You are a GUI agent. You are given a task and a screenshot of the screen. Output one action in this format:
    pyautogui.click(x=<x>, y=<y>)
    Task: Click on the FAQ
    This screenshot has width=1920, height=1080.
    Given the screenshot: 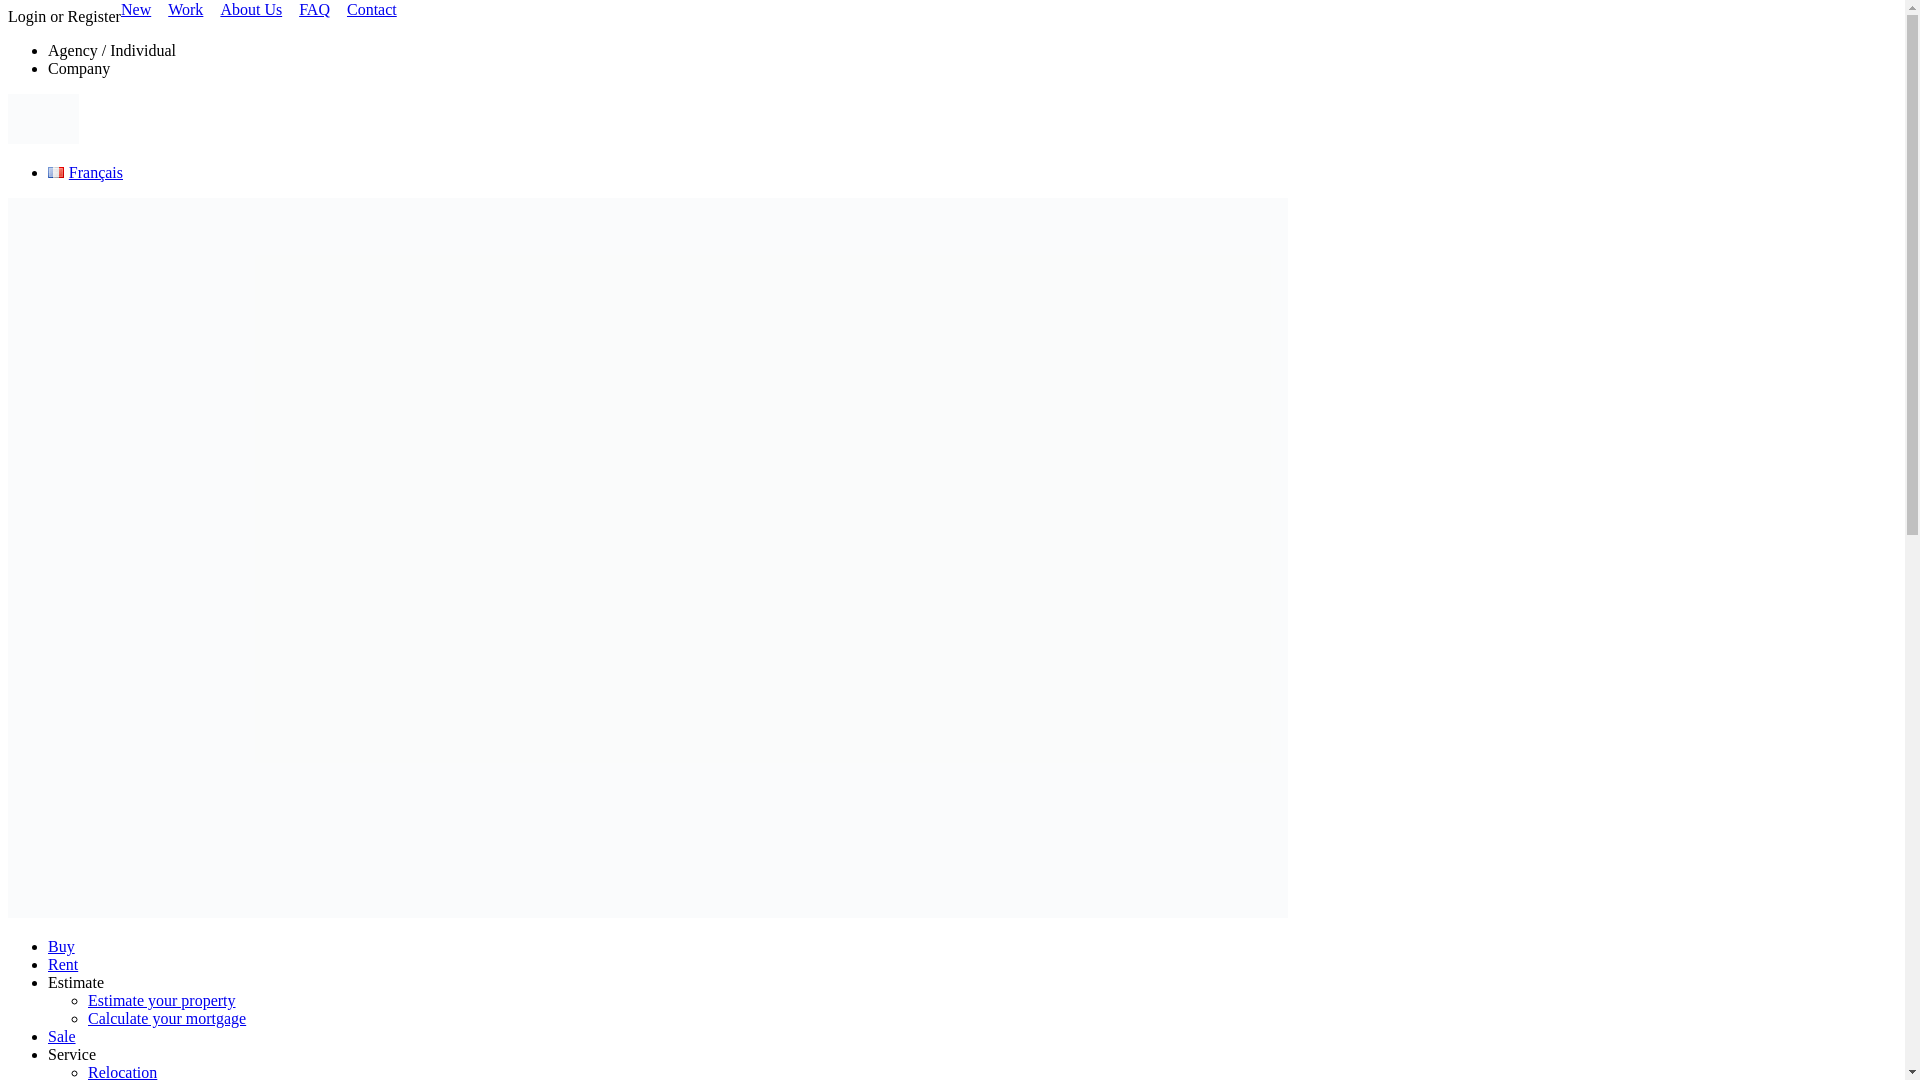 What is the action you would take?
    pyautogui.click(x=307, y=10)
    